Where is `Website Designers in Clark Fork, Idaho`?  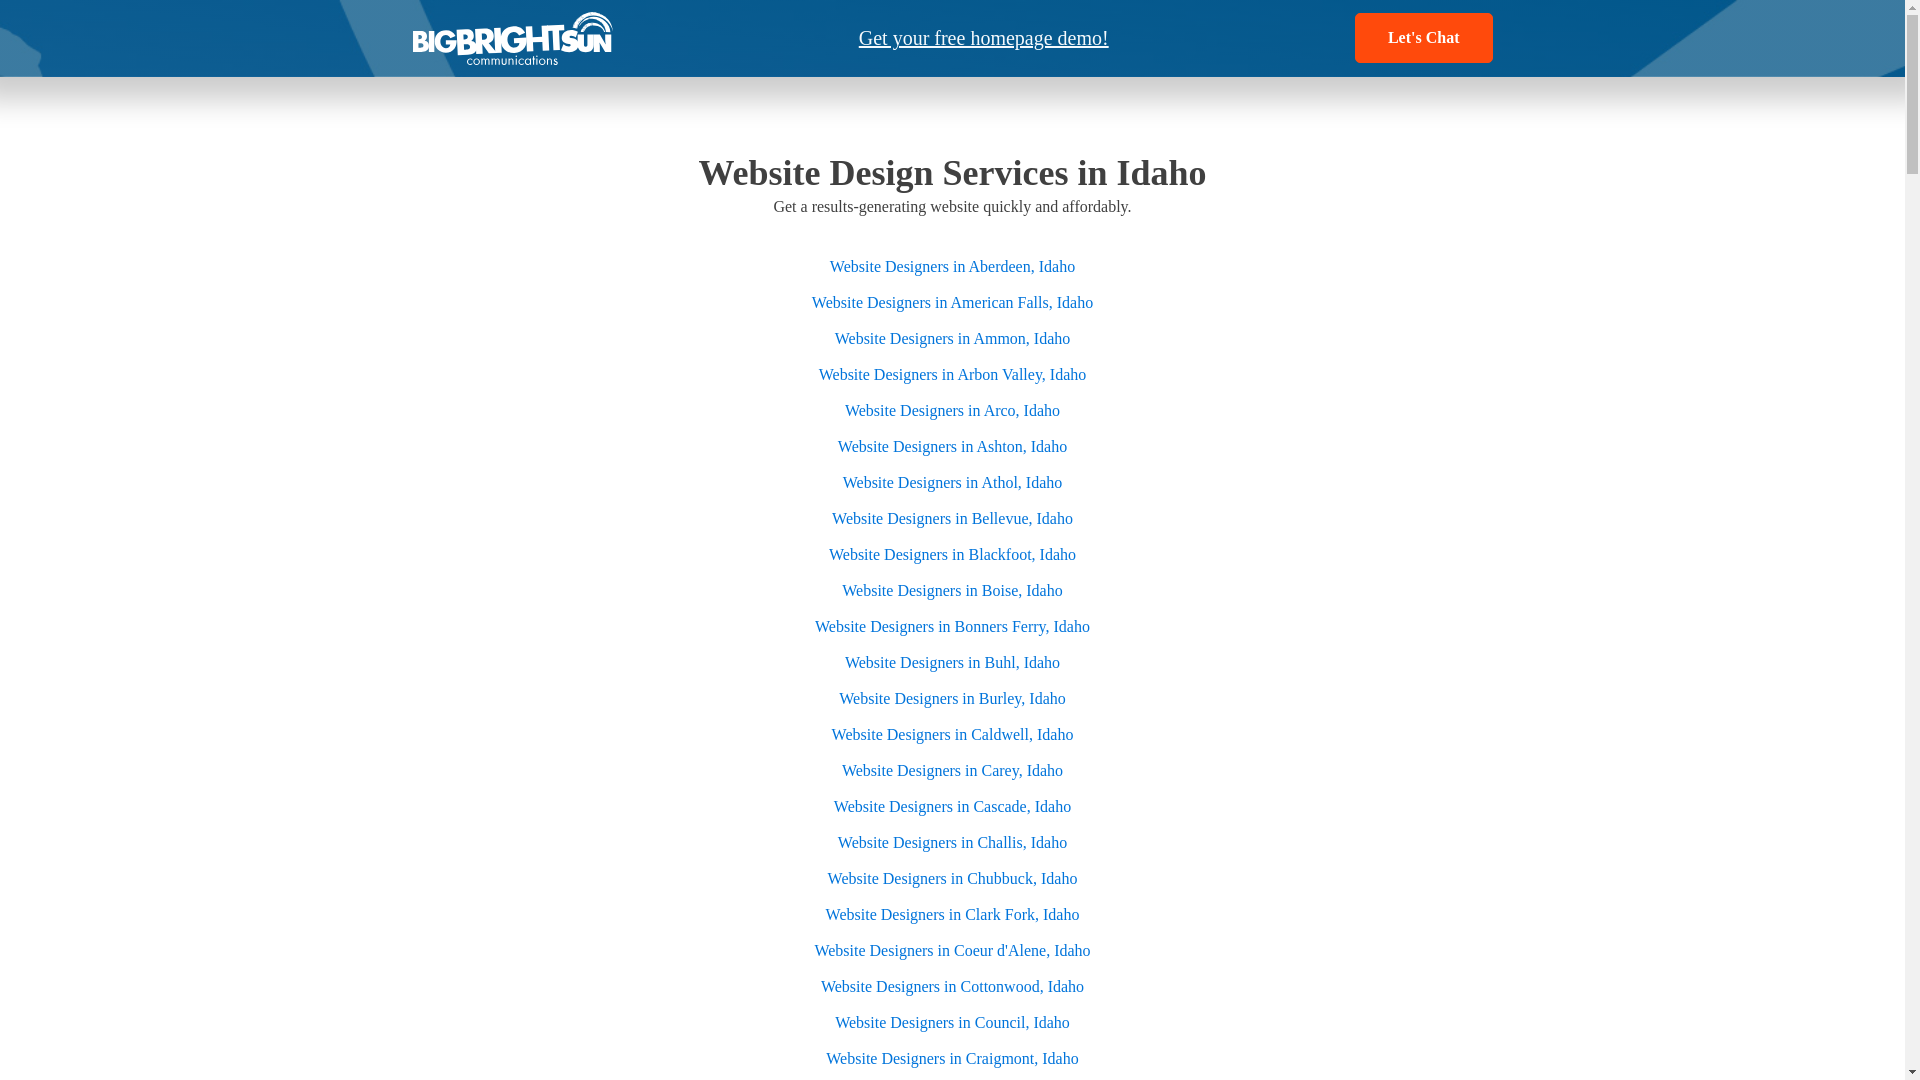 Website Designers in Clark Fork, Idaho is located at coordinates (952, 914).